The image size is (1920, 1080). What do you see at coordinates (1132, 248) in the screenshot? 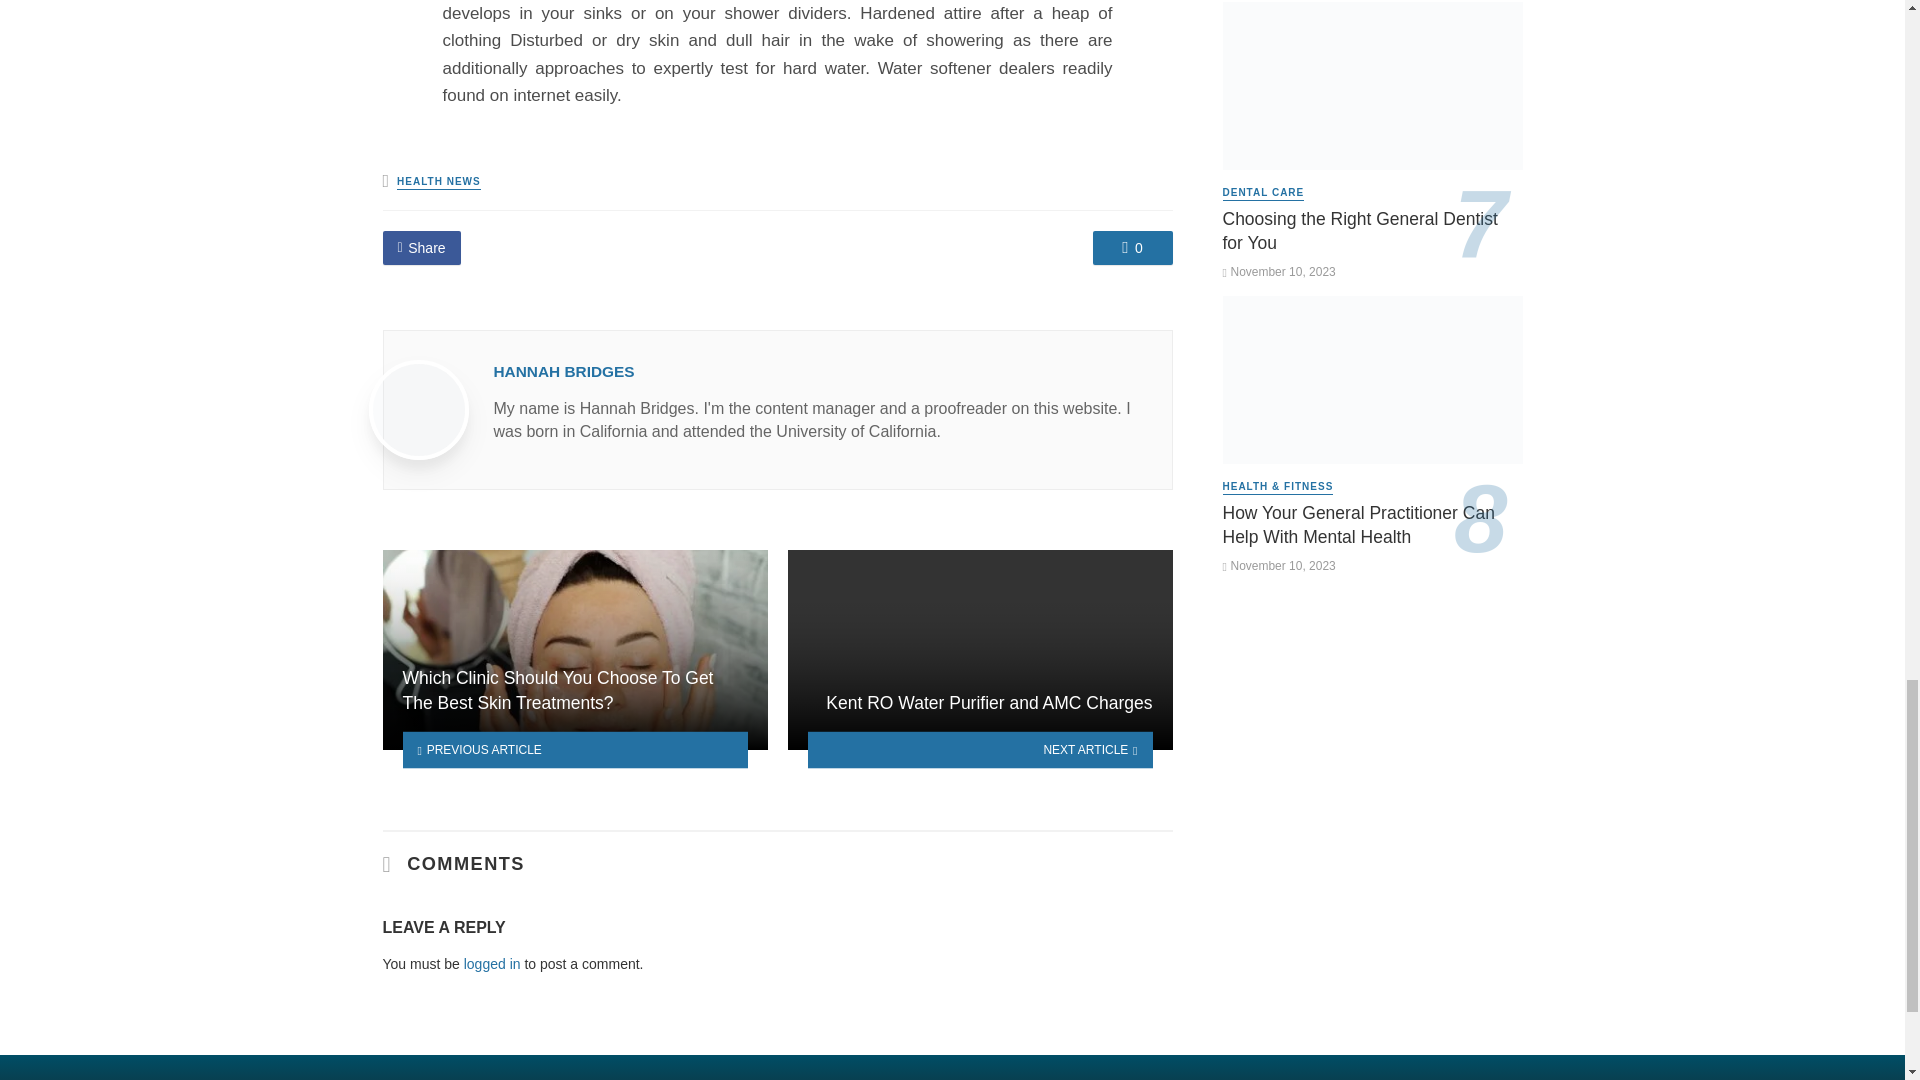
I see `0 Comments` at bounding box center [1132, 248].